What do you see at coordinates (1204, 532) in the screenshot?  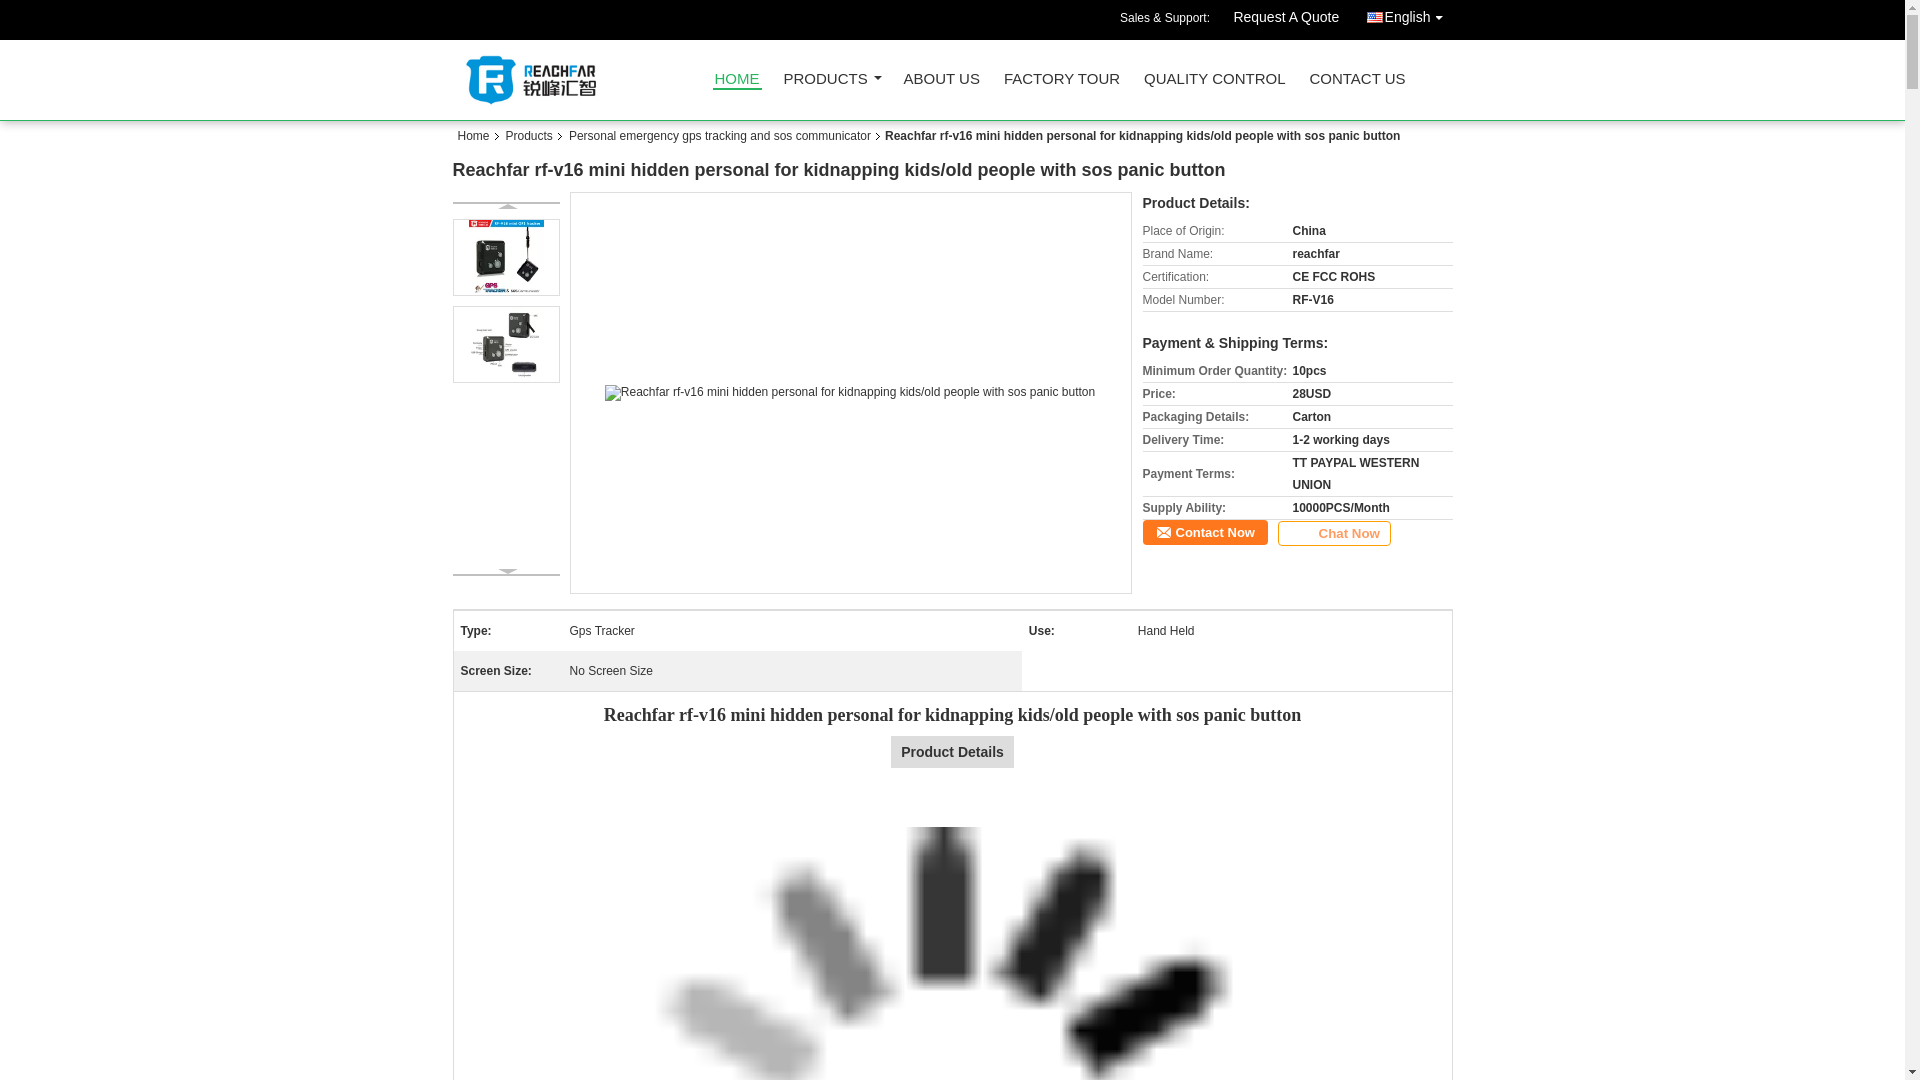 I see `Contact Now` at bounding box center [1204, 532].